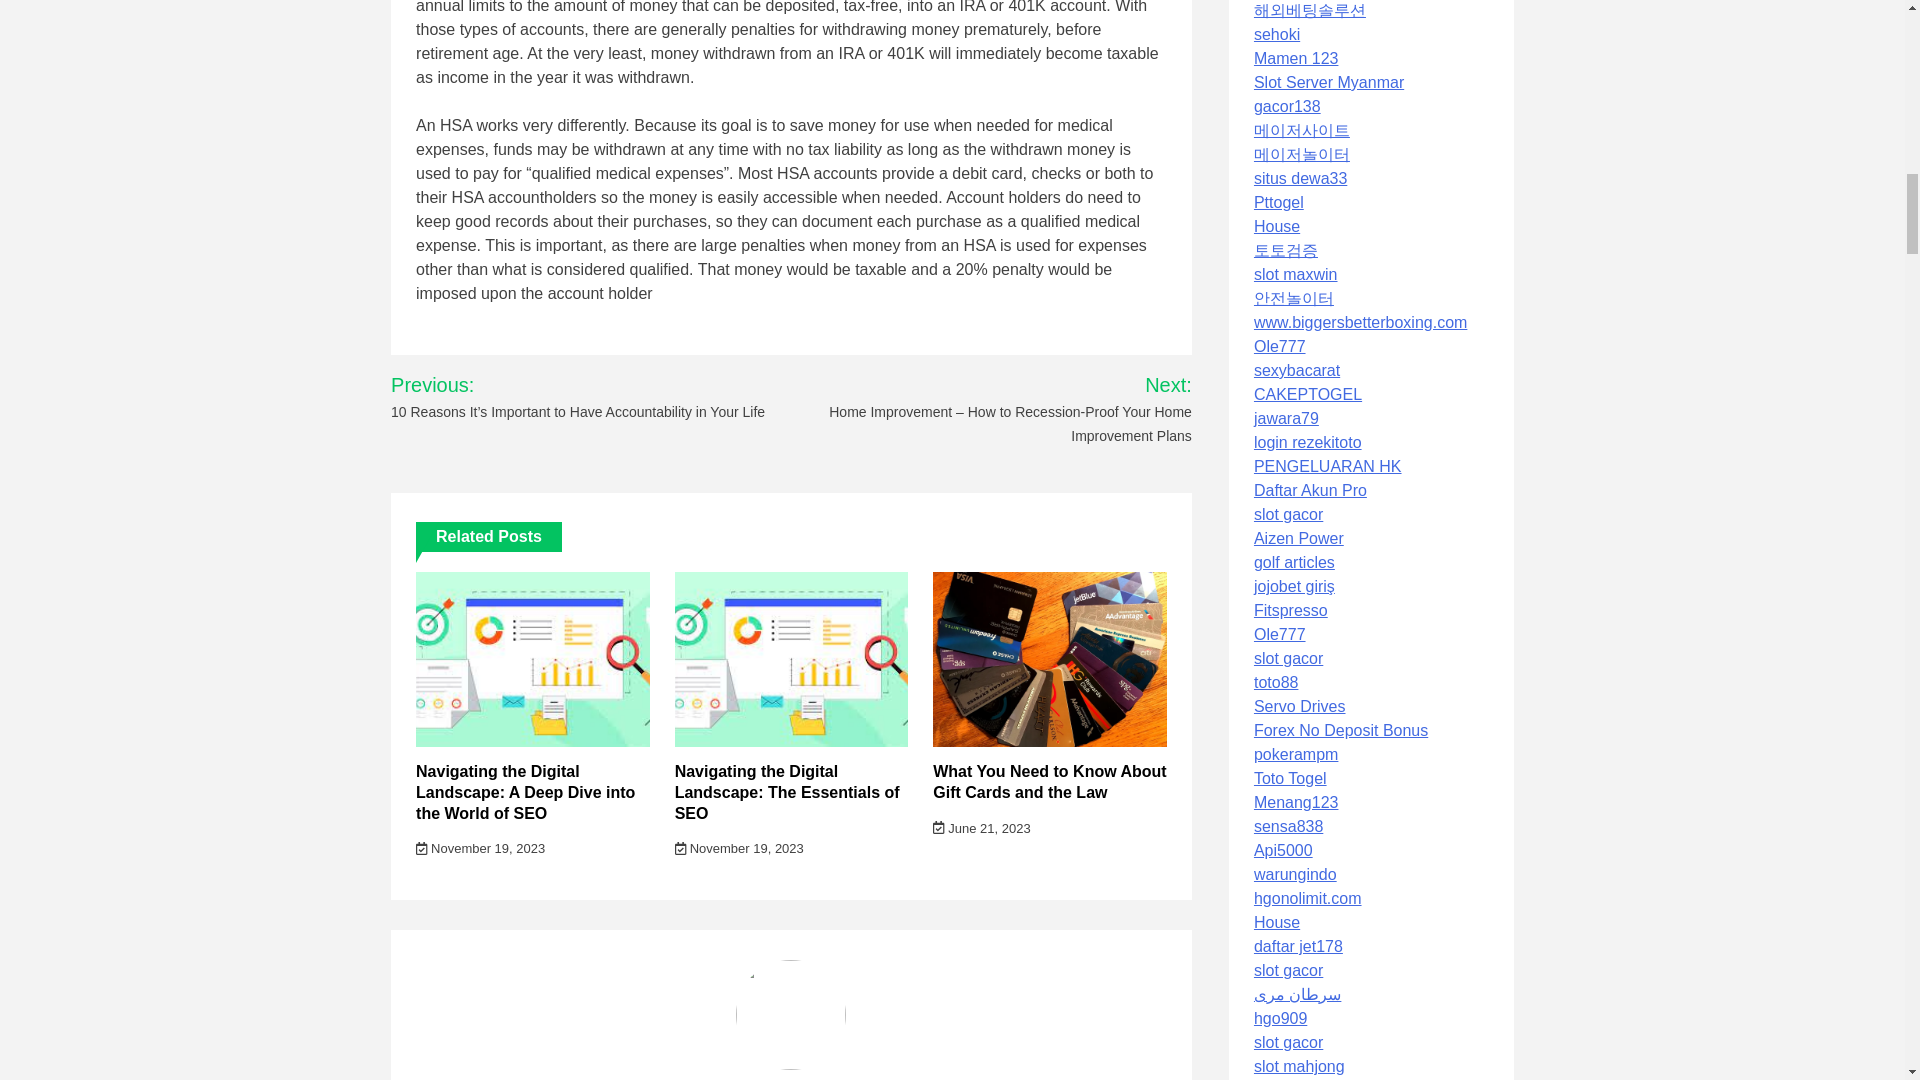  I want to click on June 21, 2023, so click(981, 828).